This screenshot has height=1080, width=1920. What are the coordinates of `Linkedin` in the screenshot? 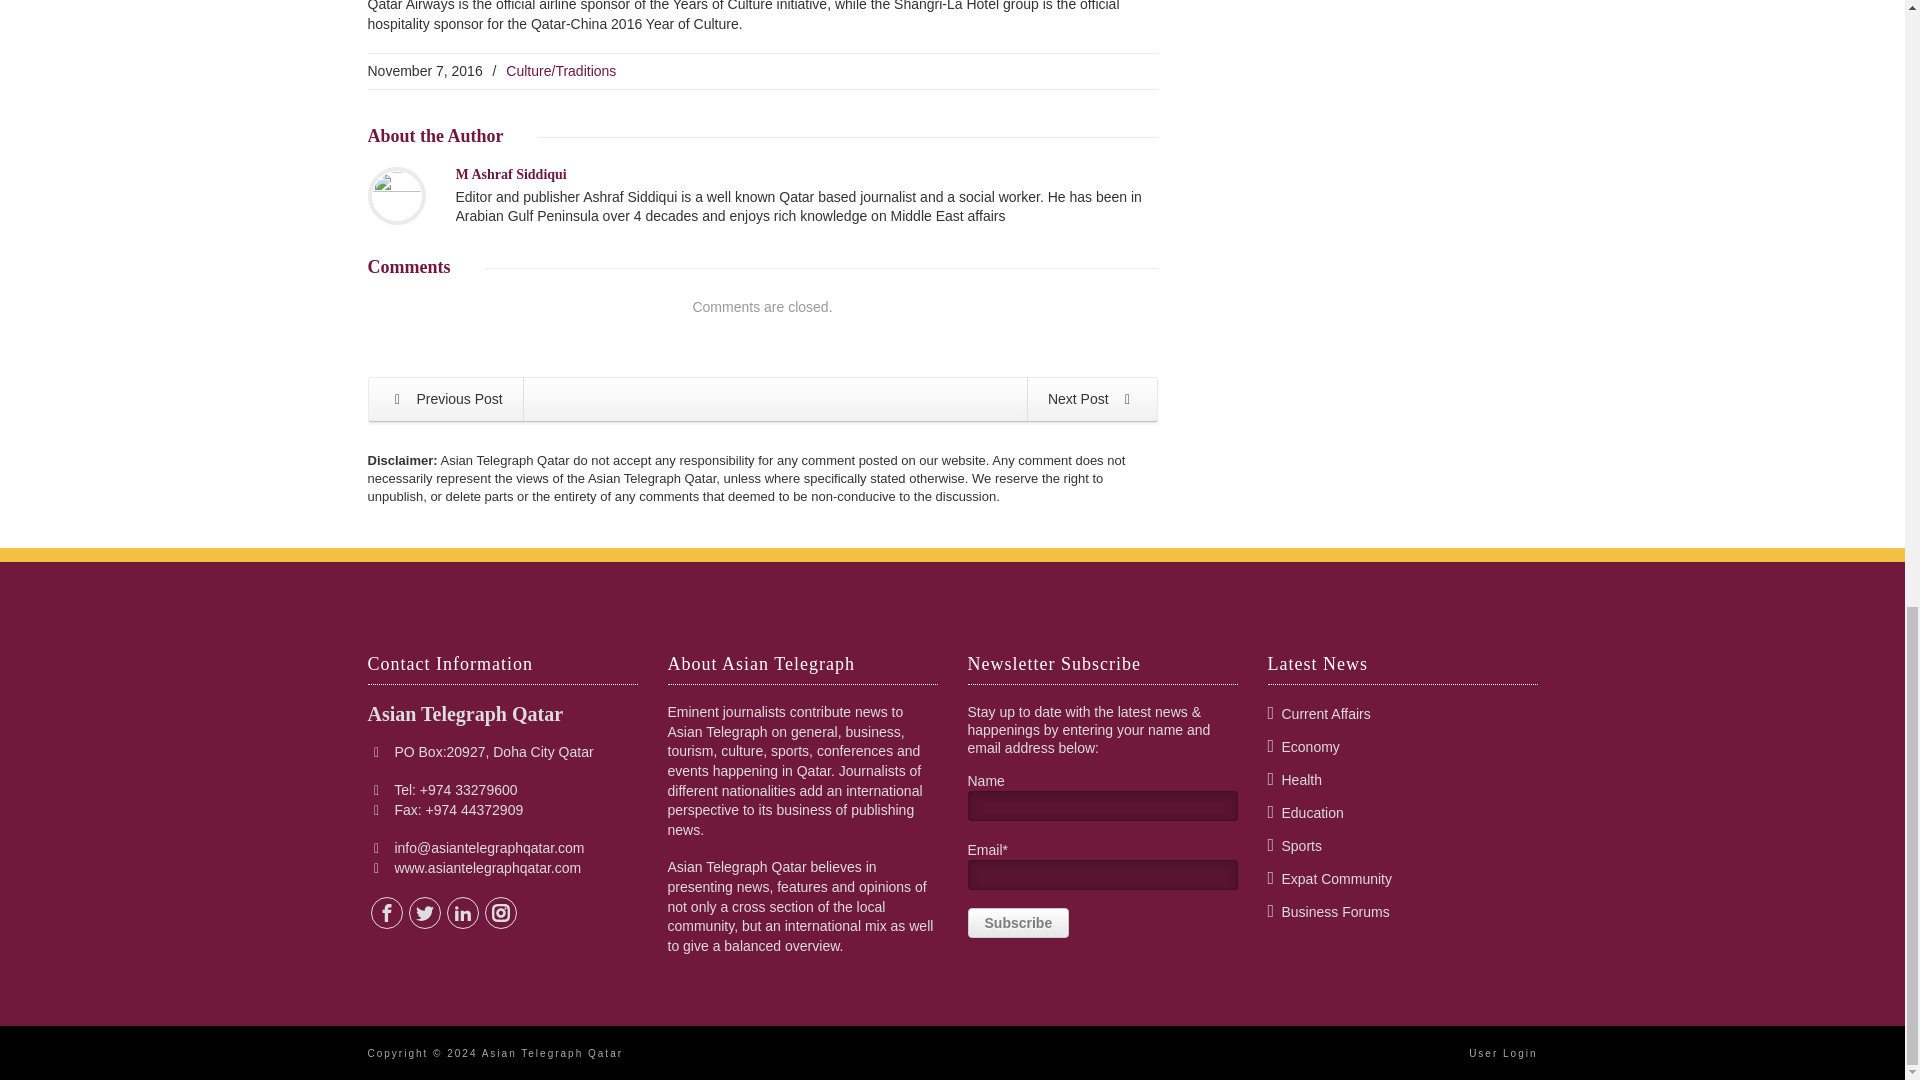 It's located at (462, 912).